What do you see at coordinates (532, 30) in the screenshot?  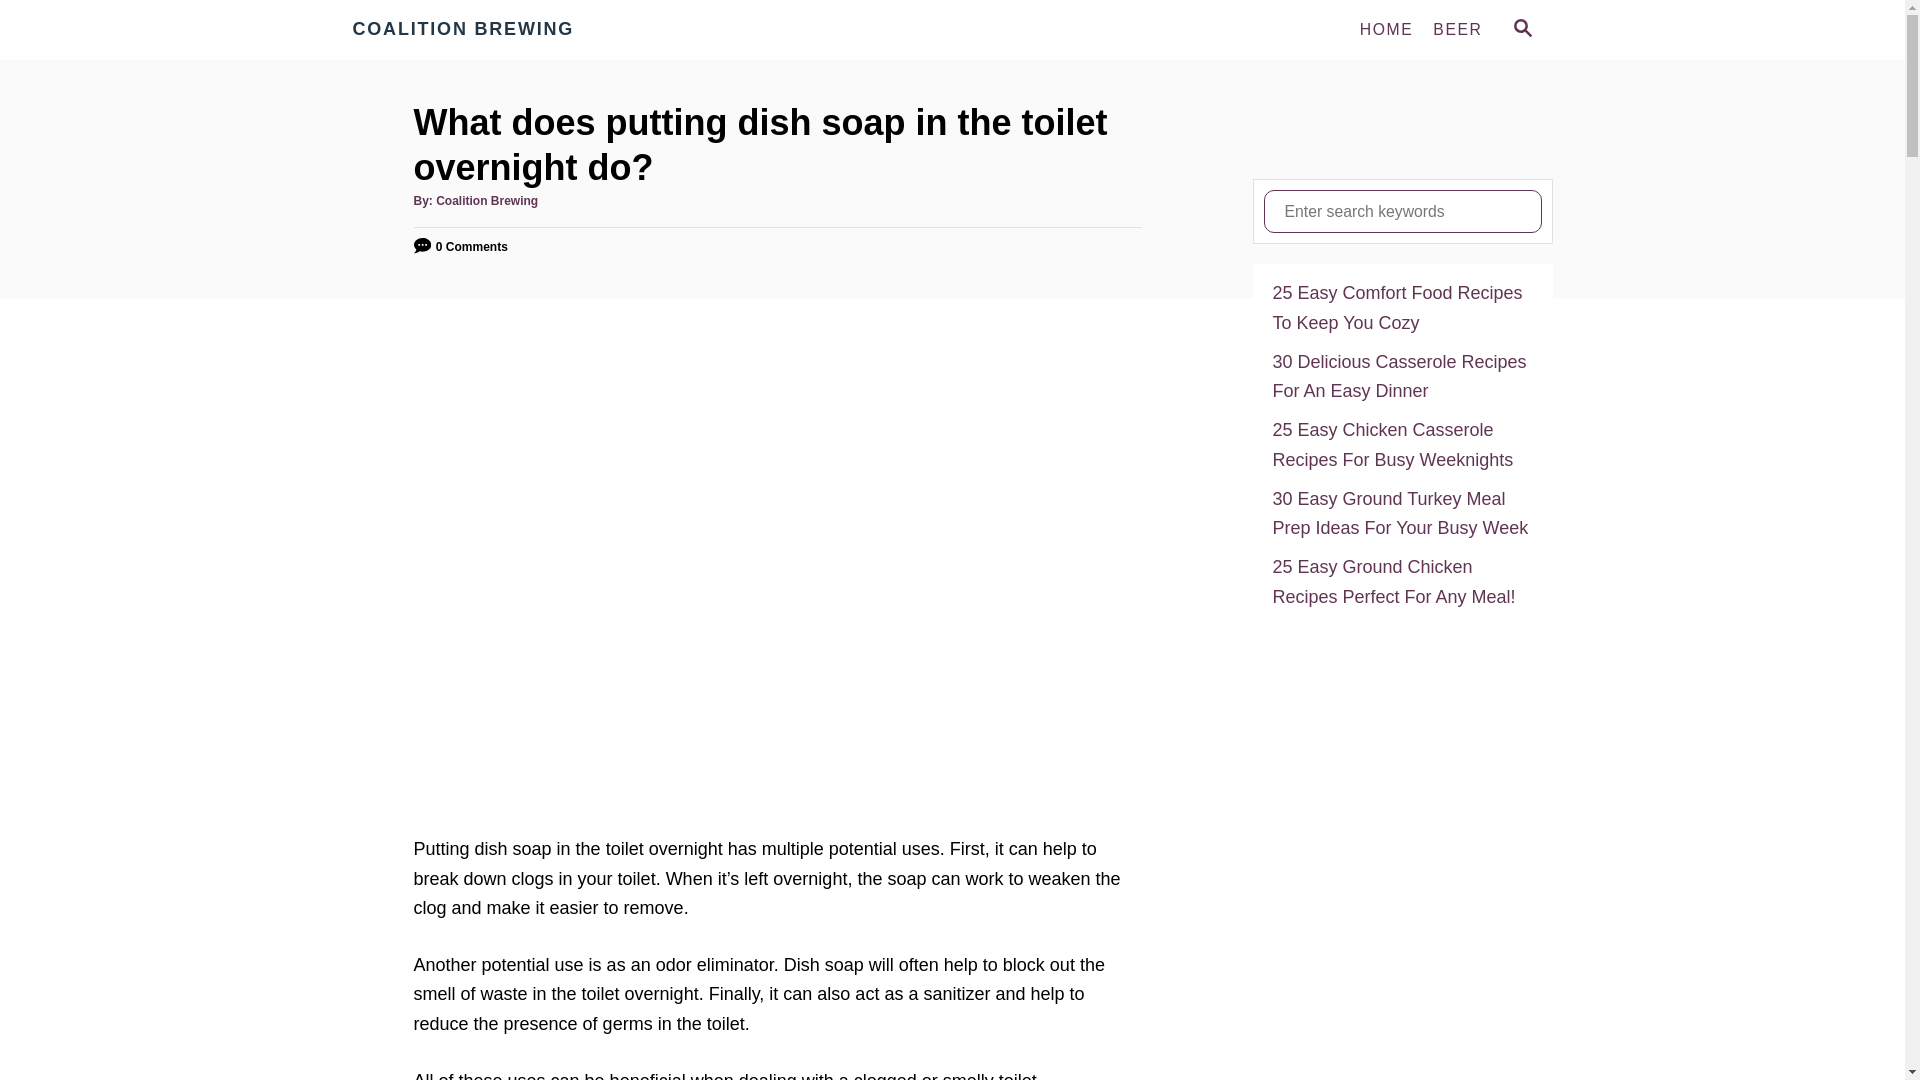 I see `Coalition Brewing` at bounding box center [532, 30].